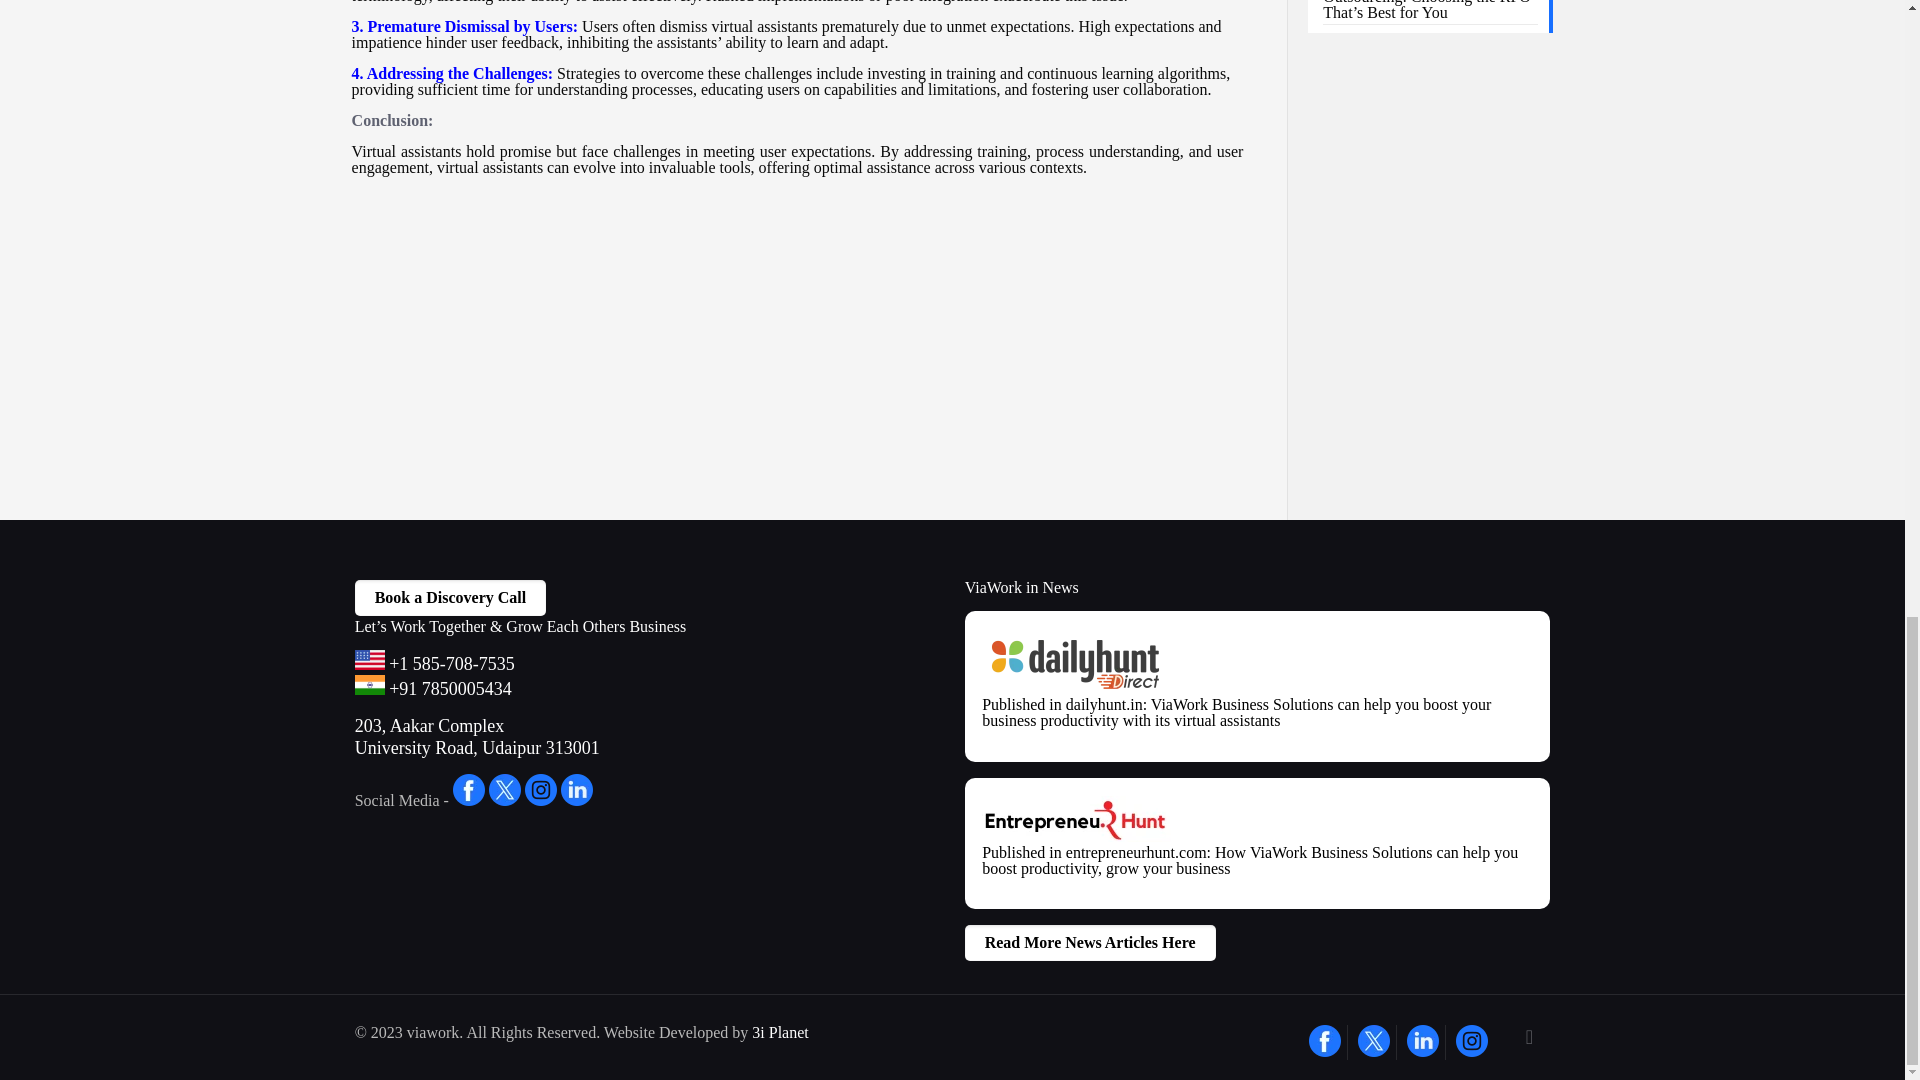 This screenshot has height=1080, width=1920. Describe the element at coordinates (451, 597) in the screenshot. I see `Book a Discovery Call` at that location.